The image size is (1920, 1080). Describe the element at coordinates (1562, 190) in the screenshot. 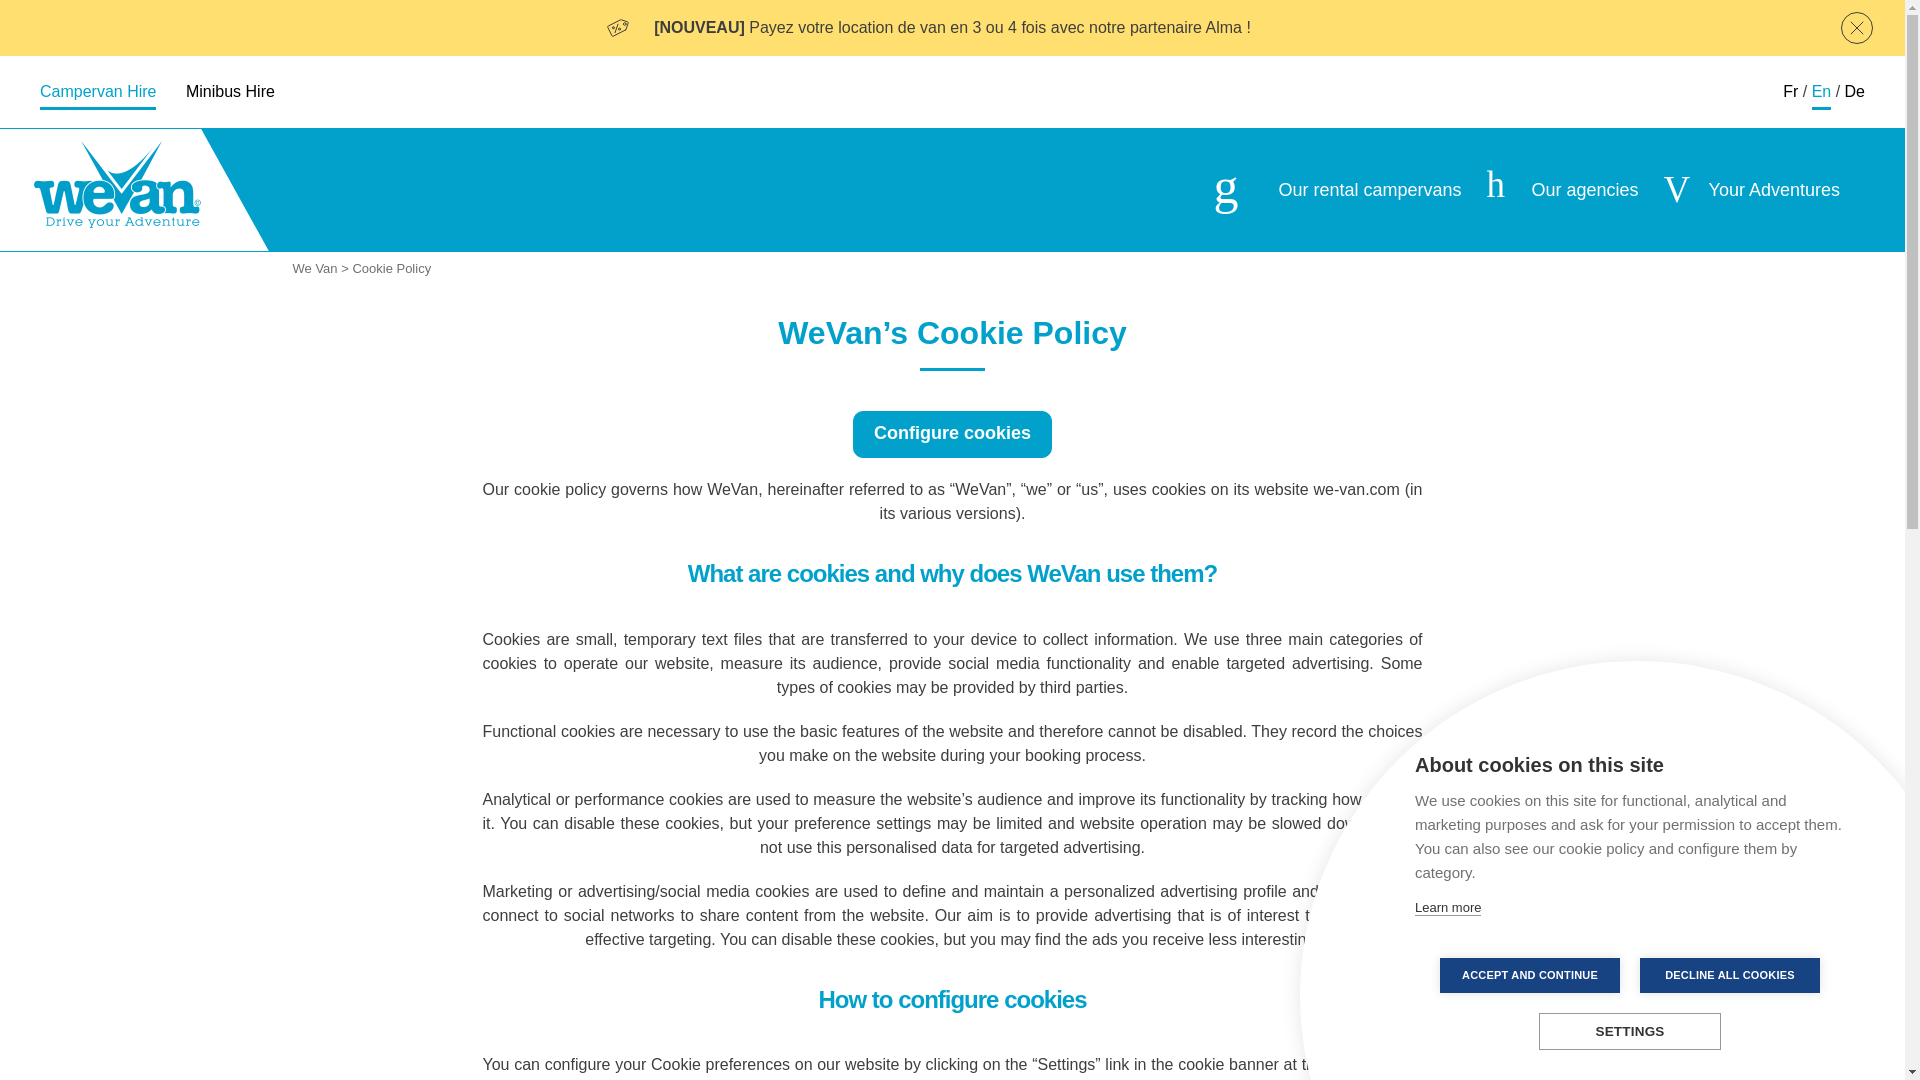

I see `Our agencies` at that location.